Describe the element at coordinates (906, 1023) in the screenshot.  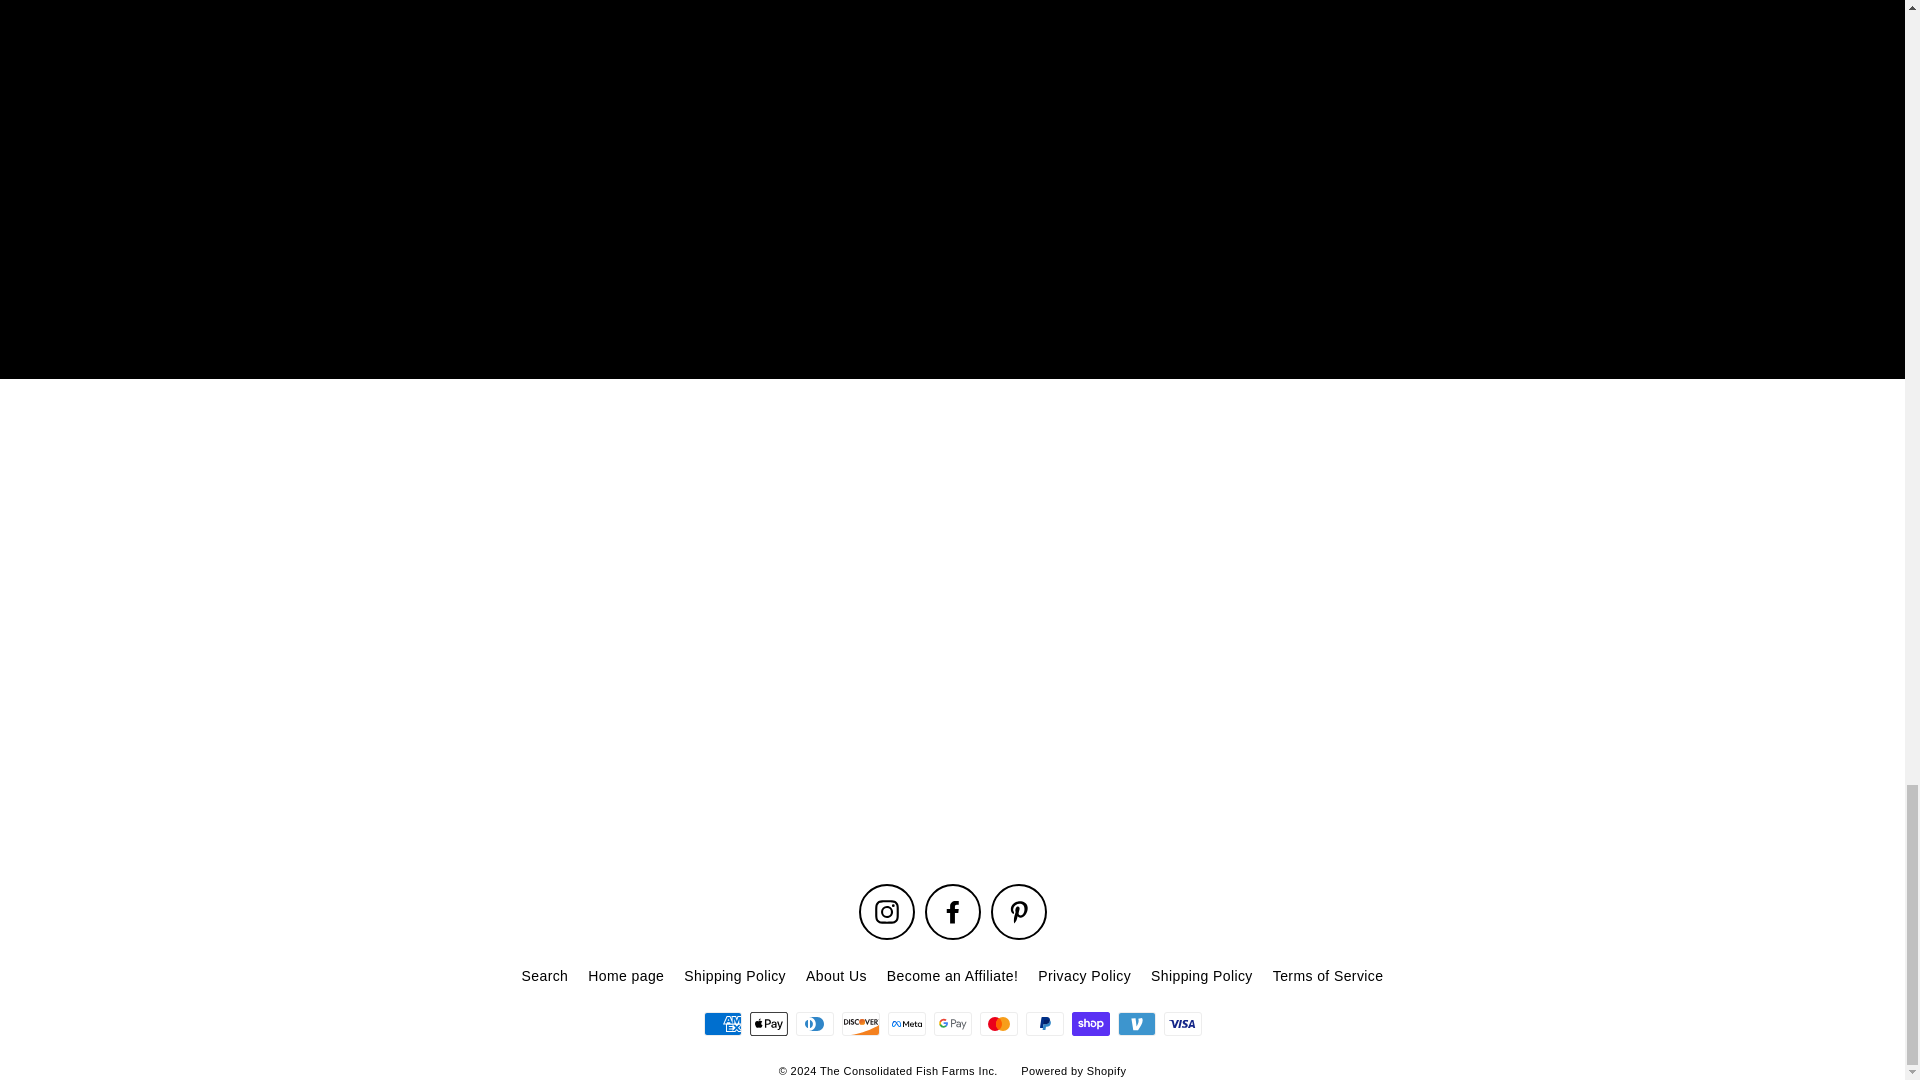
I see `Meta Pay` at that location.